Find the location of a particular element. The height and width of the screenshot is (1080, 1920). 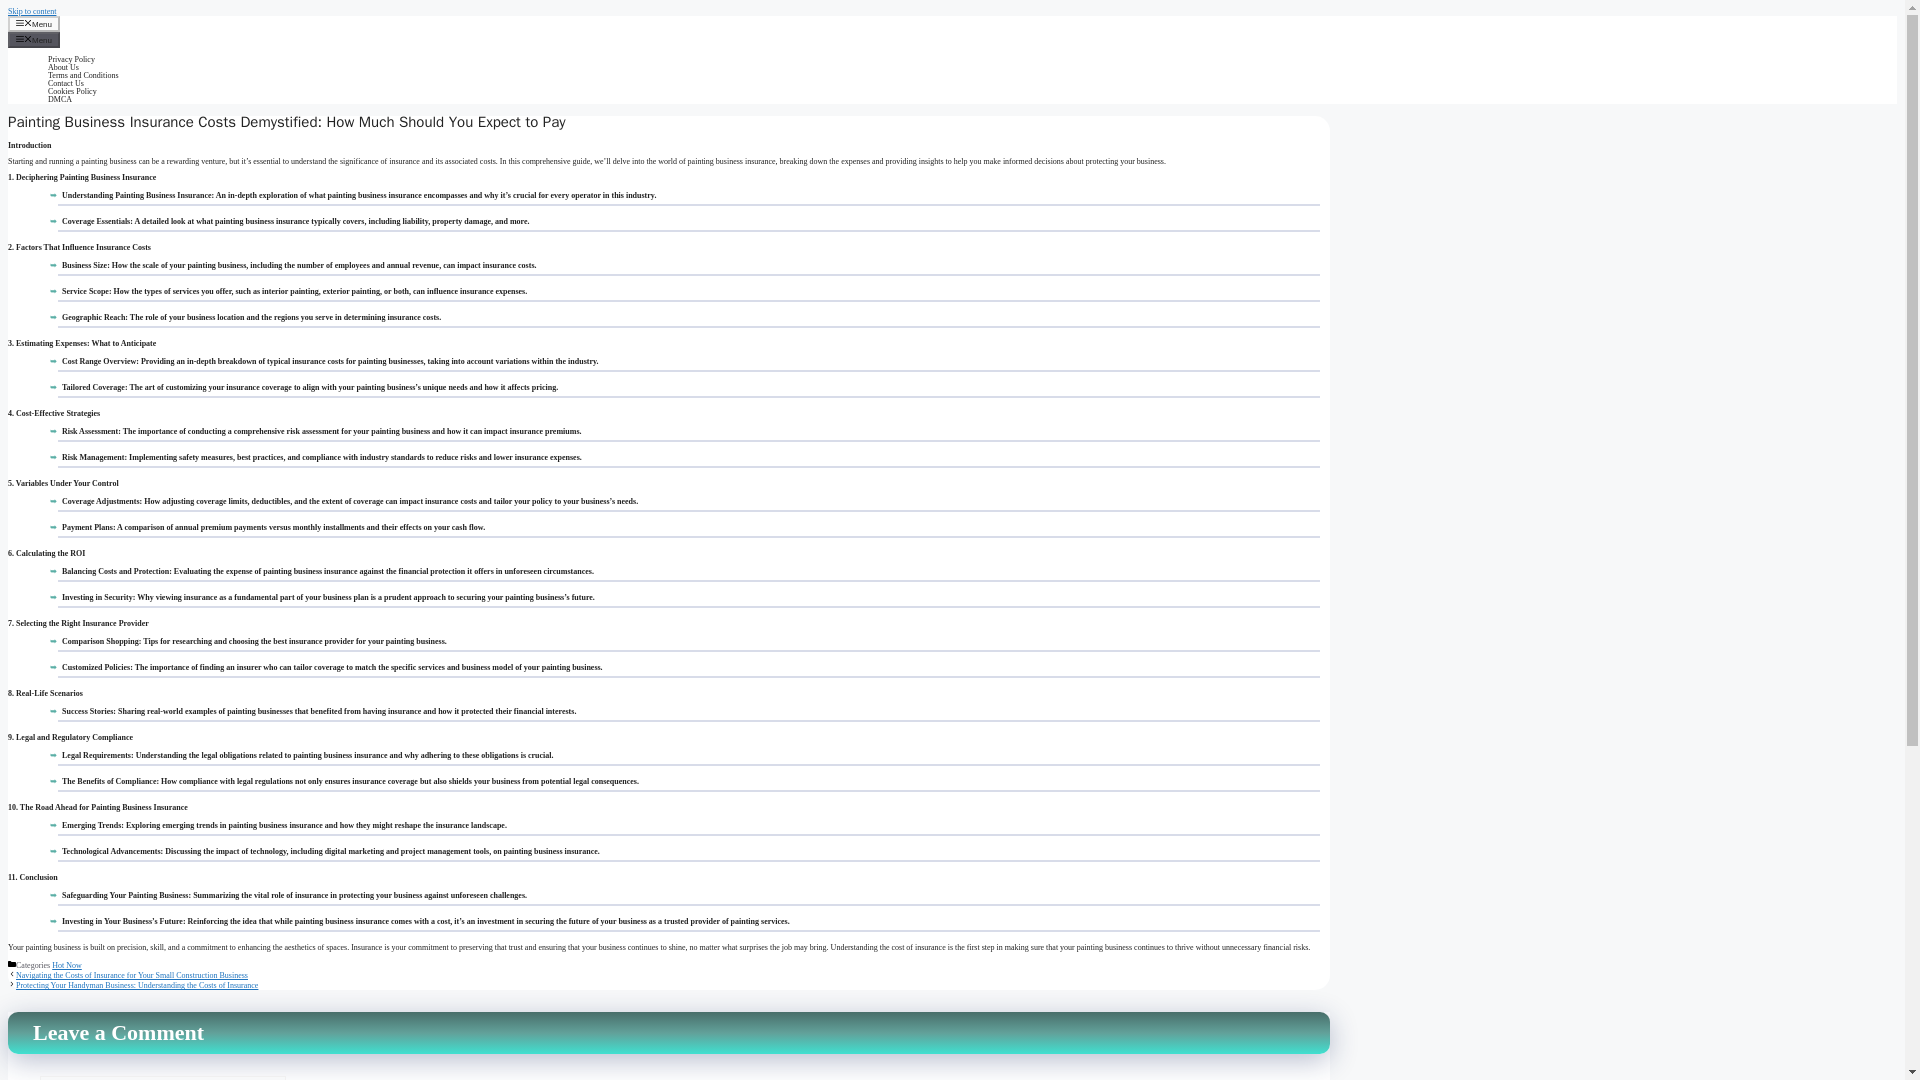

Menu is located at coordinates (33, 40).